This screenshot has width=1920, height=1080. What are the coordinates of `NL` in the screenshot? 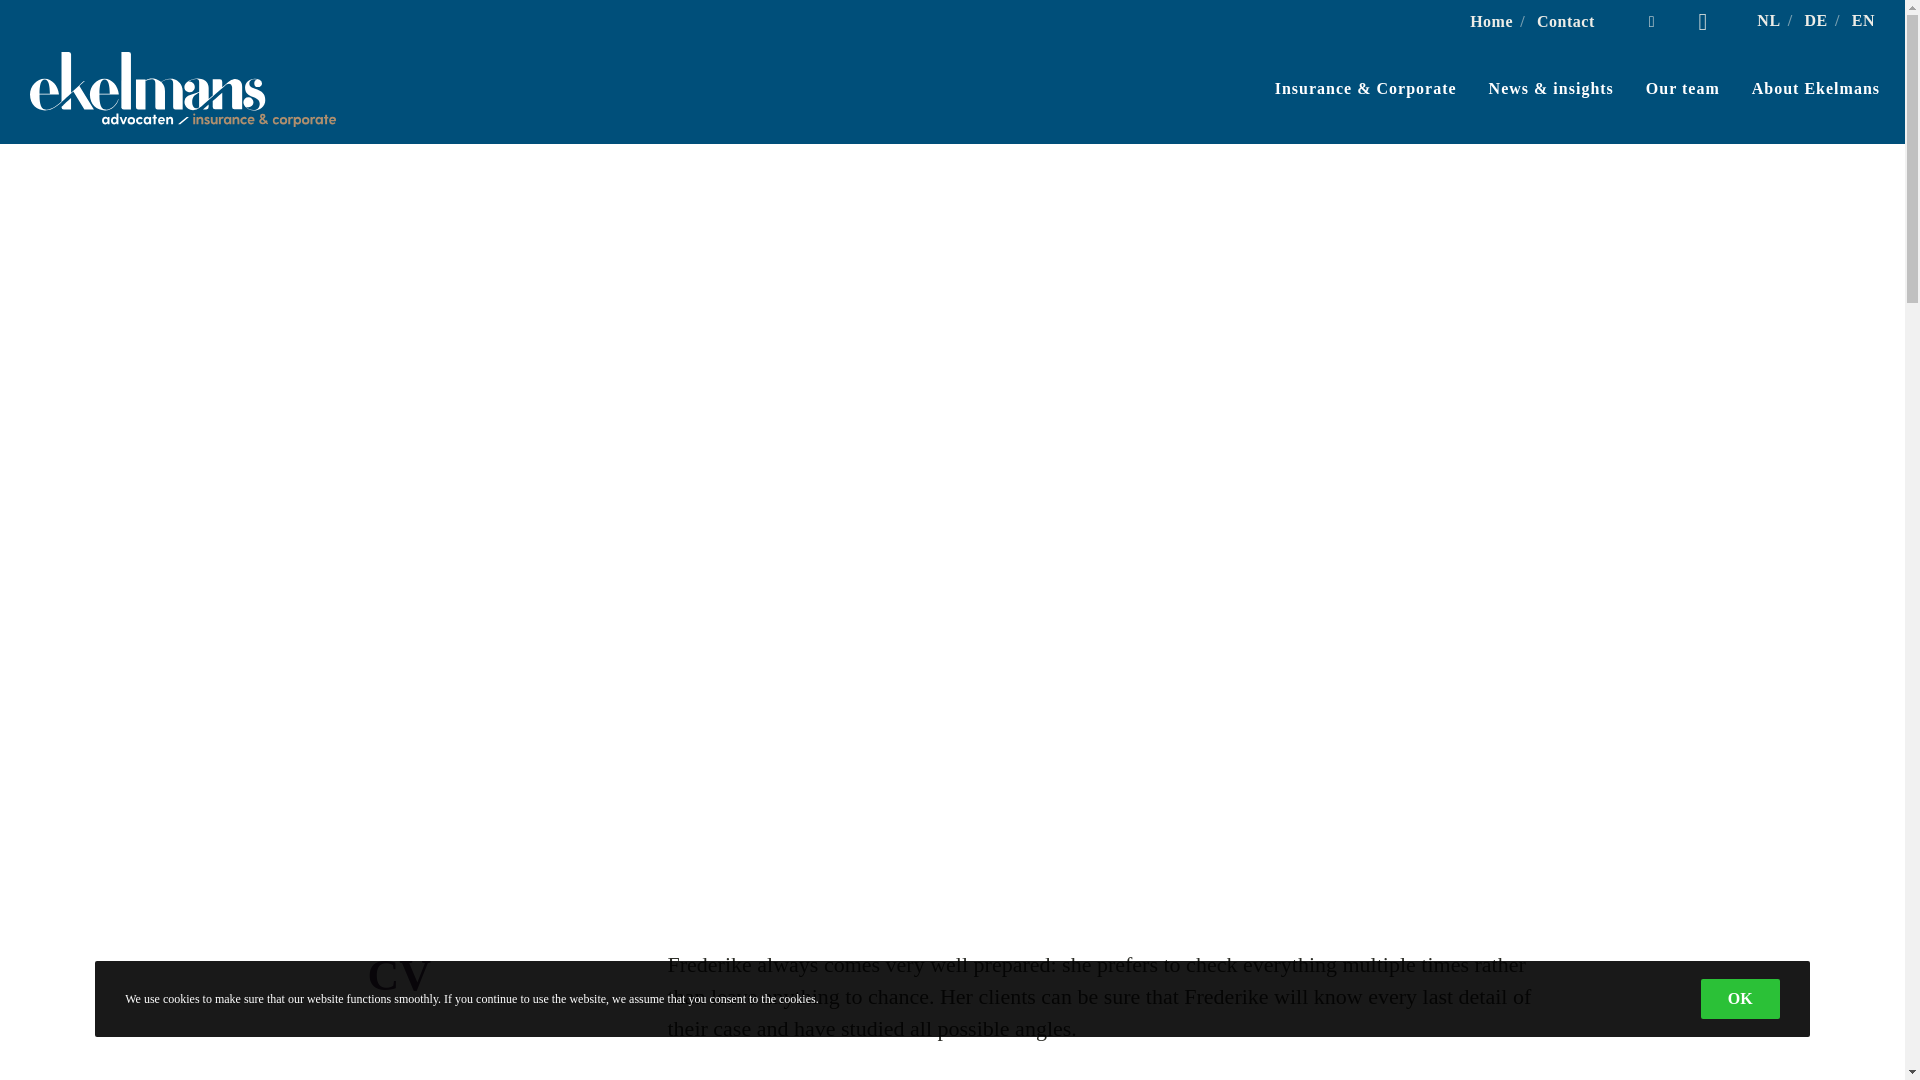 It's located at (1768, 20).